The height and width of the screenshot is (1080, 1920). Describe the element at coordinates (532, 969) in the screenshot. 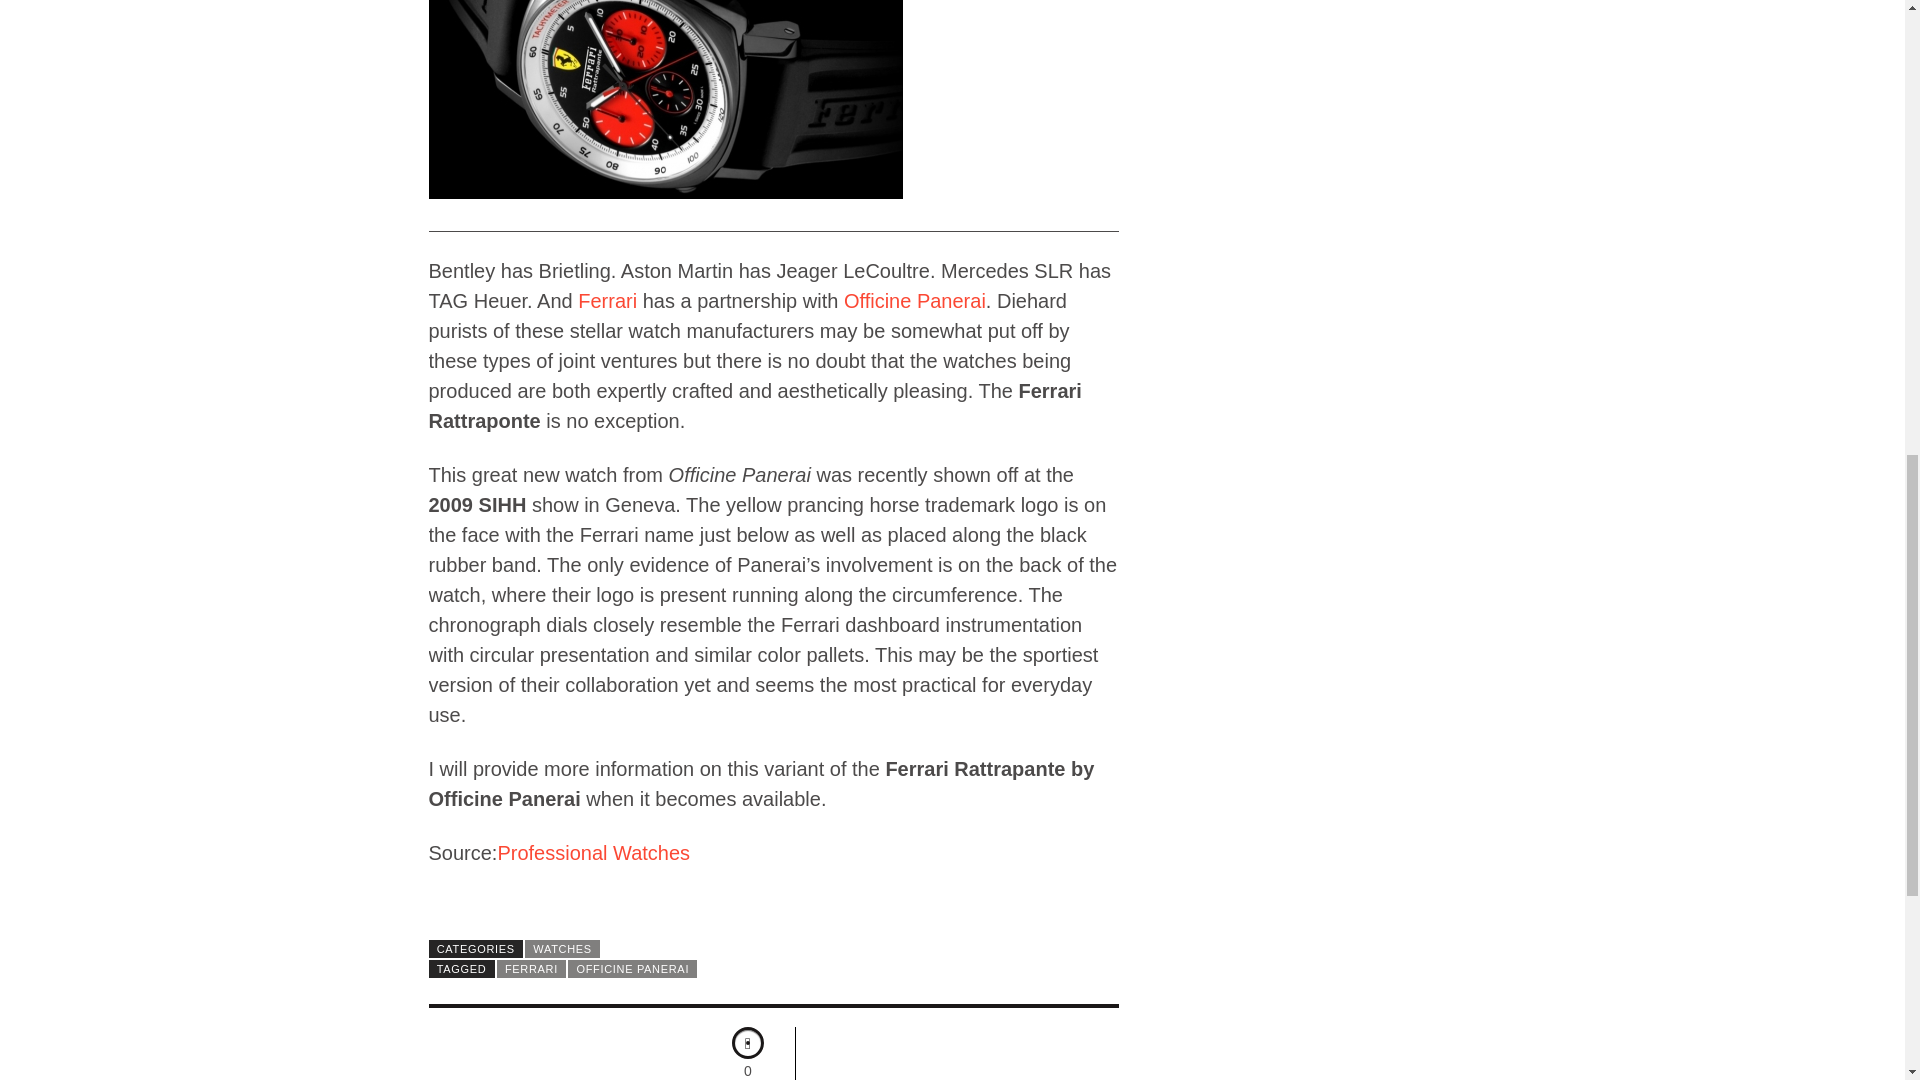

I see `View all posts tagged Ferrari` at that location.